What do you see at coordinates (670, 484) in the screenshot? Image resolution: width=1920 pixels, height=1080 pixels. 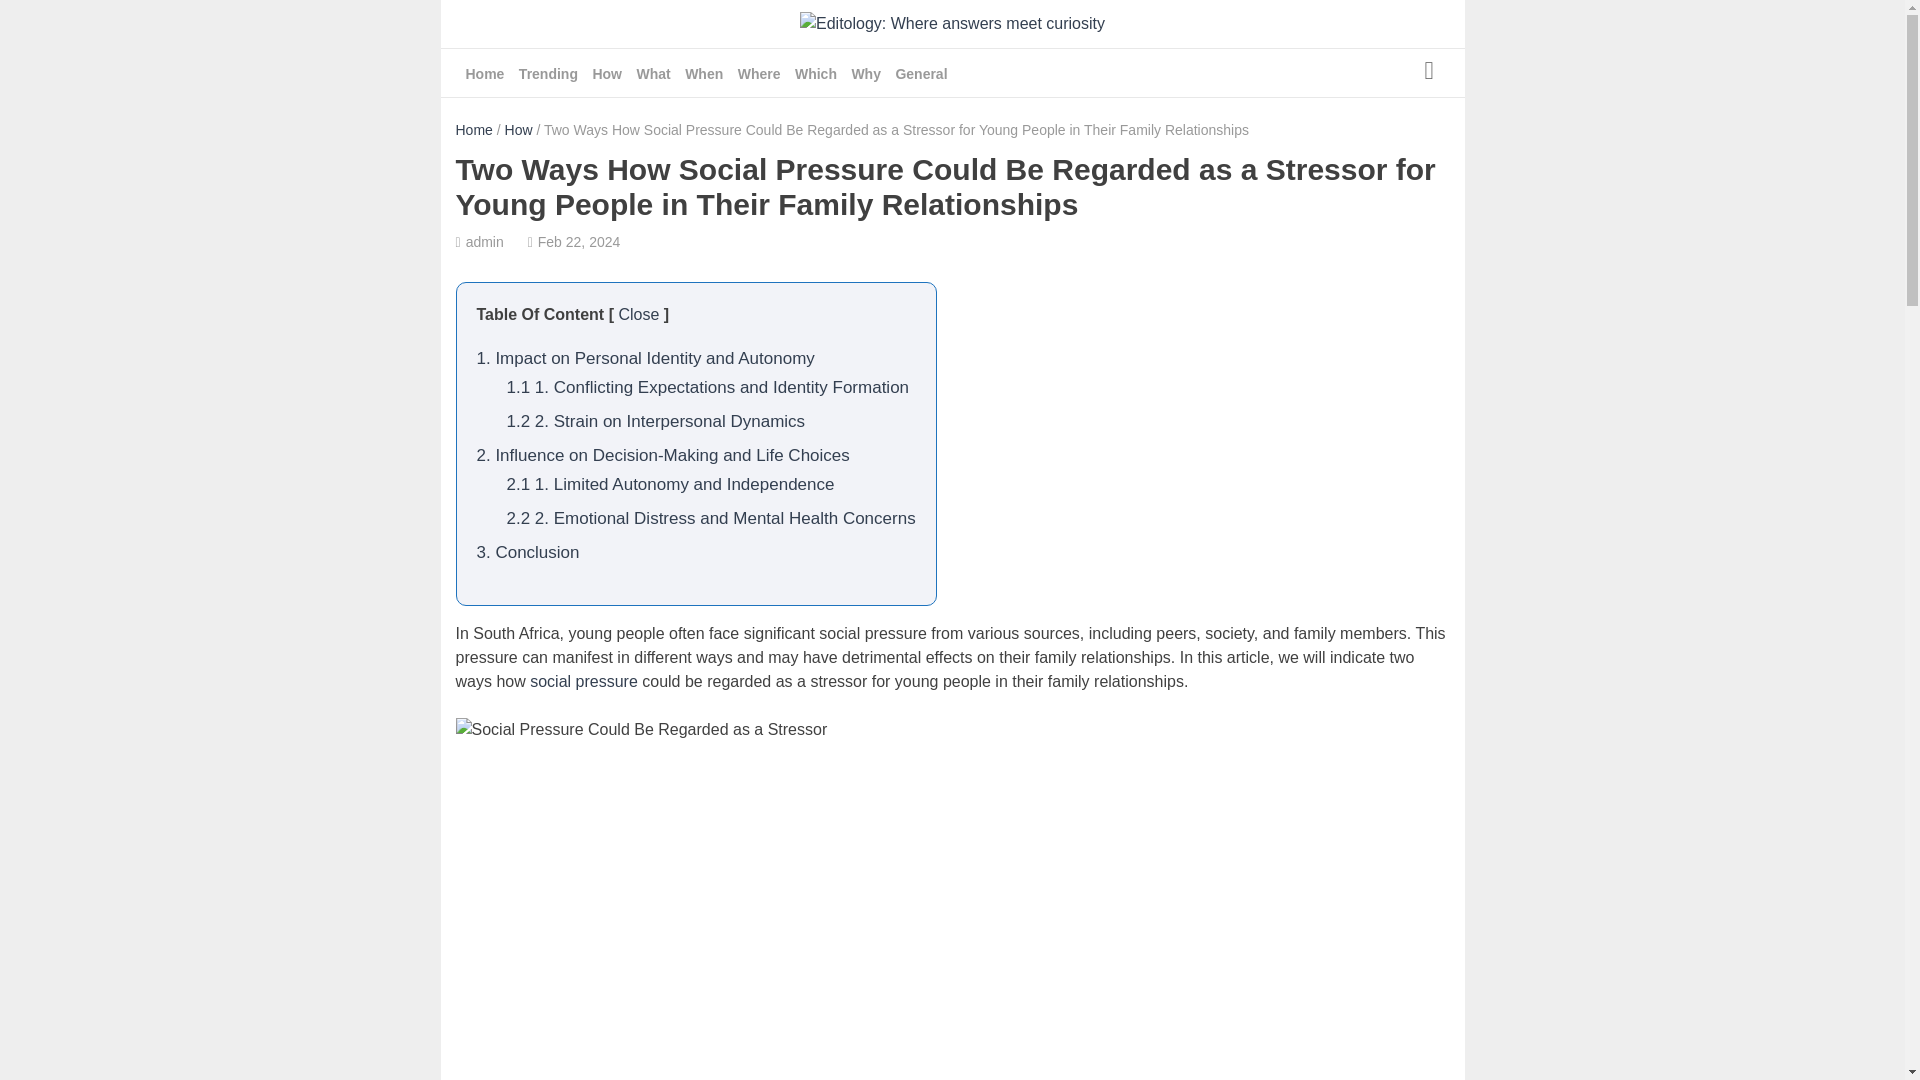 I see `2.1 1. Limited Autonomy and Independence` at bounding box center [670, 484].